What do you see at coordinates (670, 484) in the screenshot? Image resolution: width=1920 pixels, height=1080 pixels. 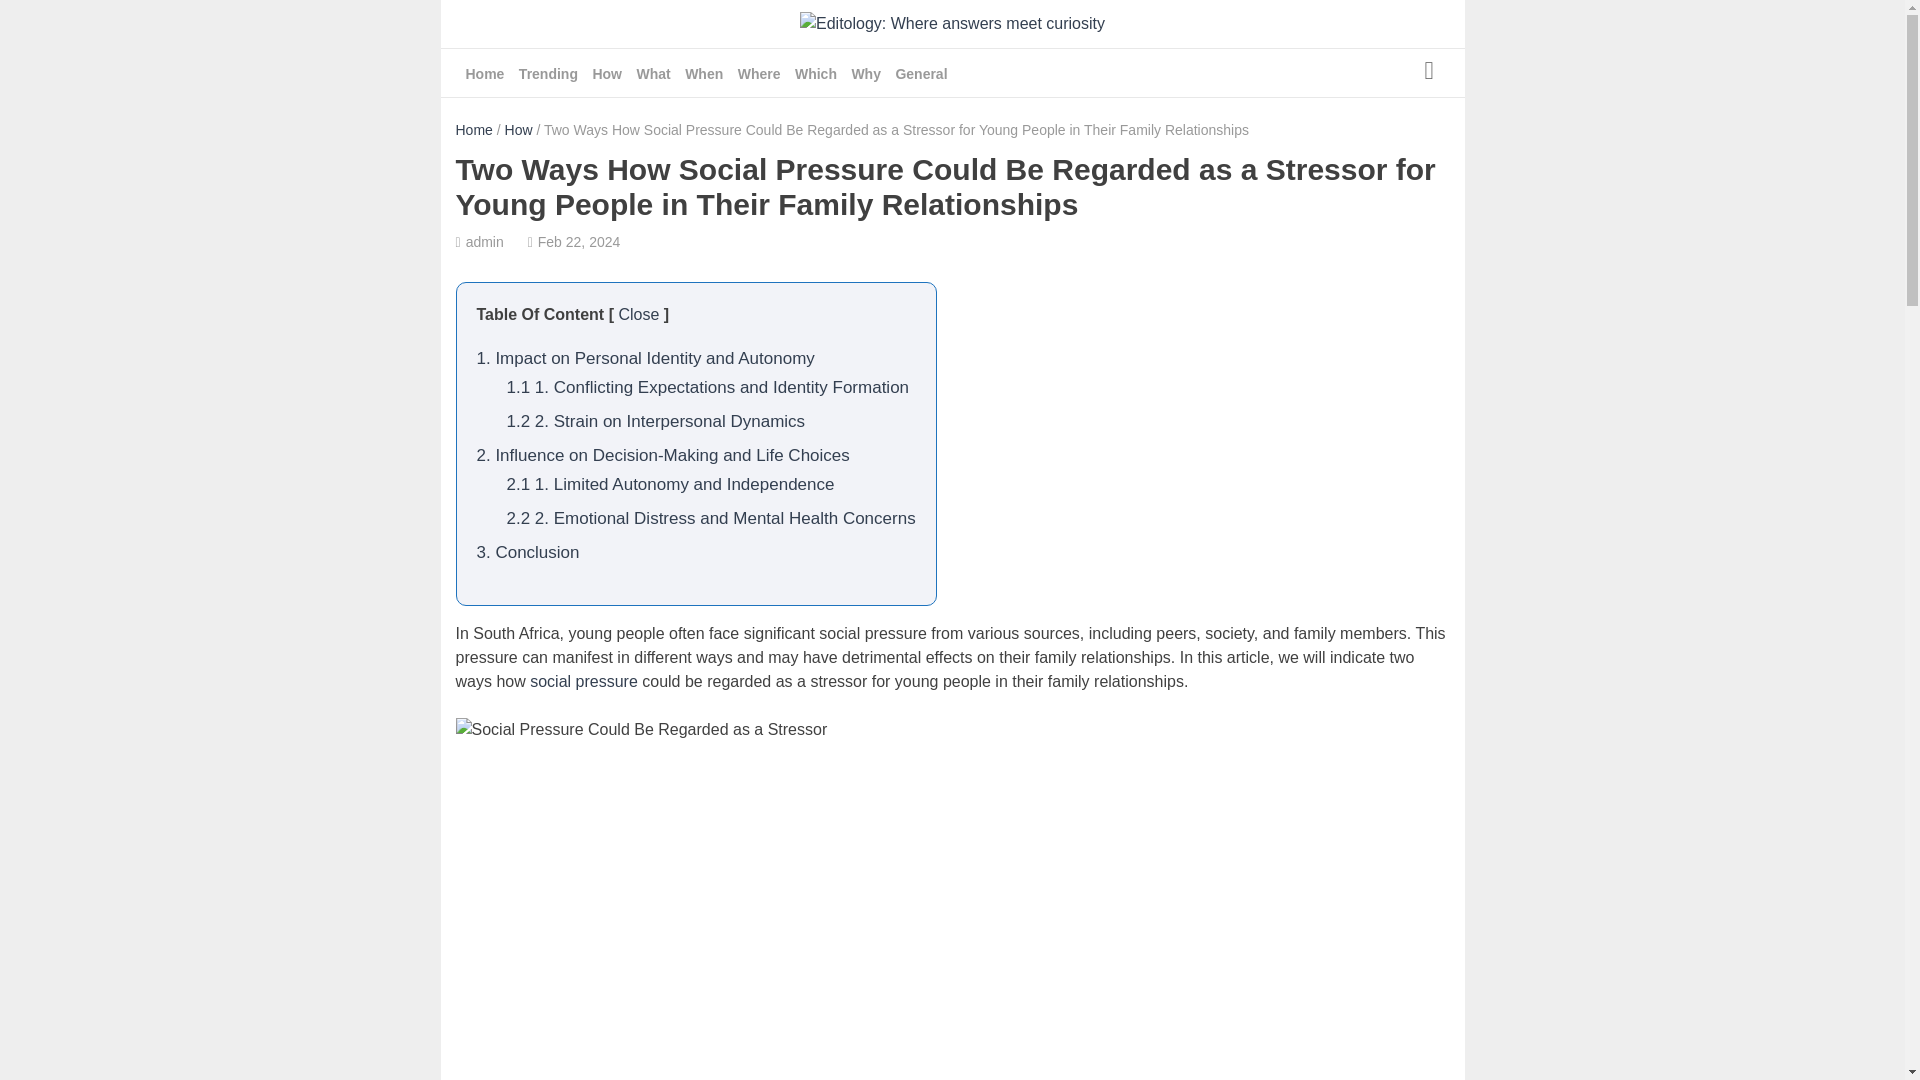 I see `2.1 1. Limited Autonomy and Independence` at bounding box center [670, 484].